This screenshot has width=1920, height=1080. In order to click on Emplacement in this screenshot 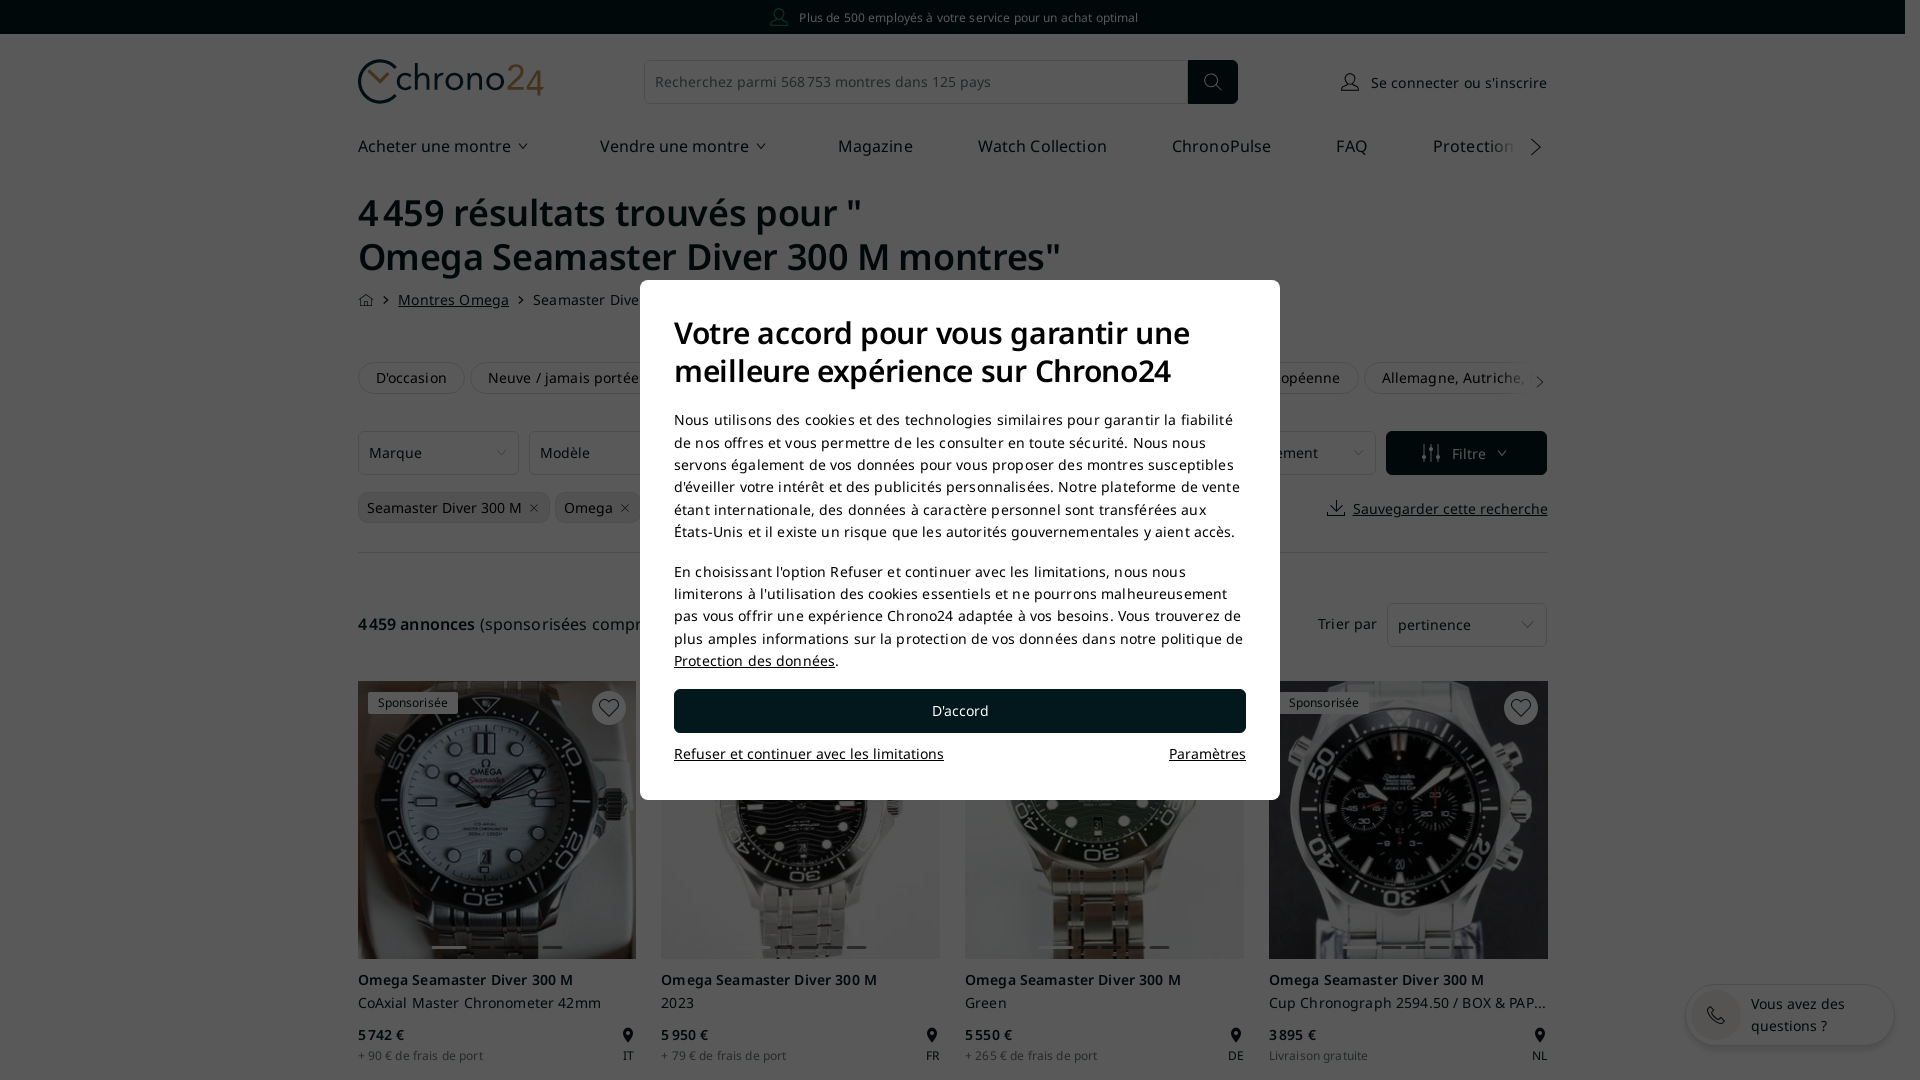, I will do `click(1296, 453)`.